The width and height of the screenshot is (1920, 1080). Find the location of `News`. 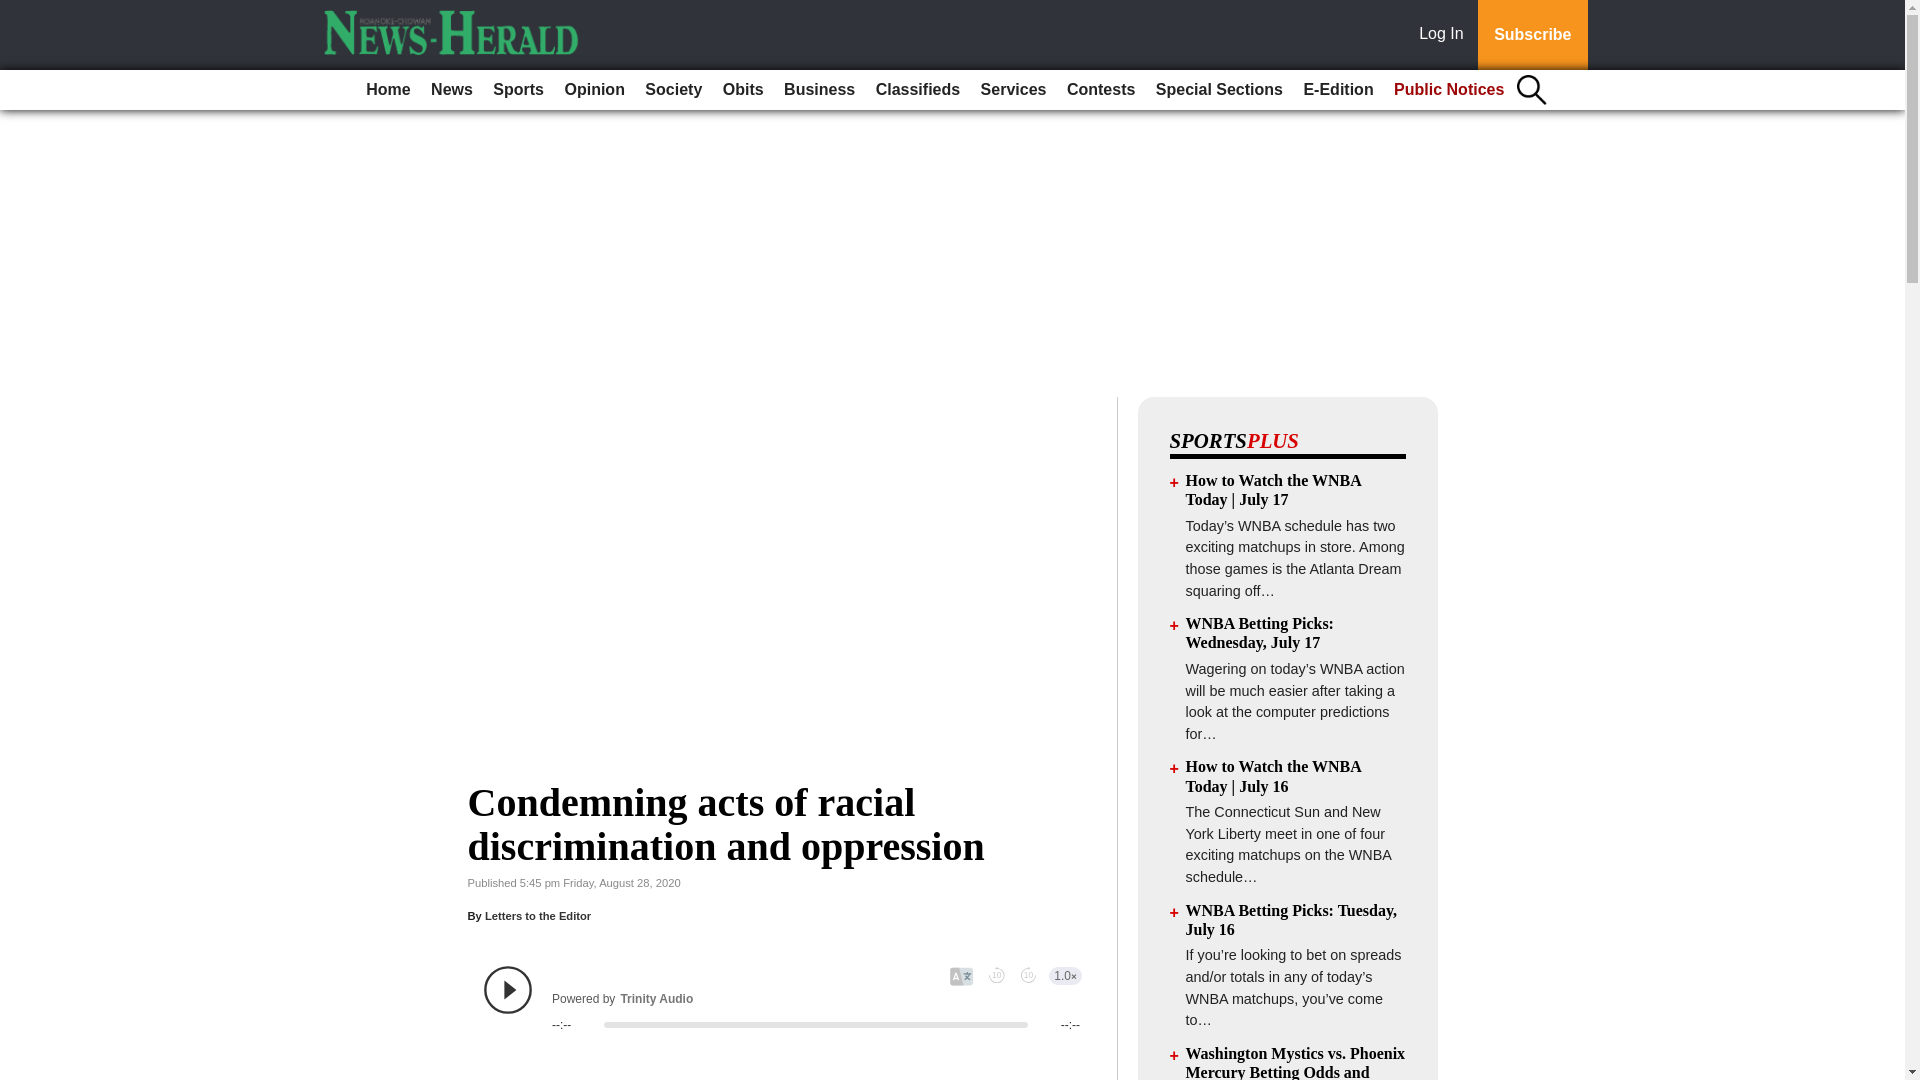

News is located at coordinates (452, 90).